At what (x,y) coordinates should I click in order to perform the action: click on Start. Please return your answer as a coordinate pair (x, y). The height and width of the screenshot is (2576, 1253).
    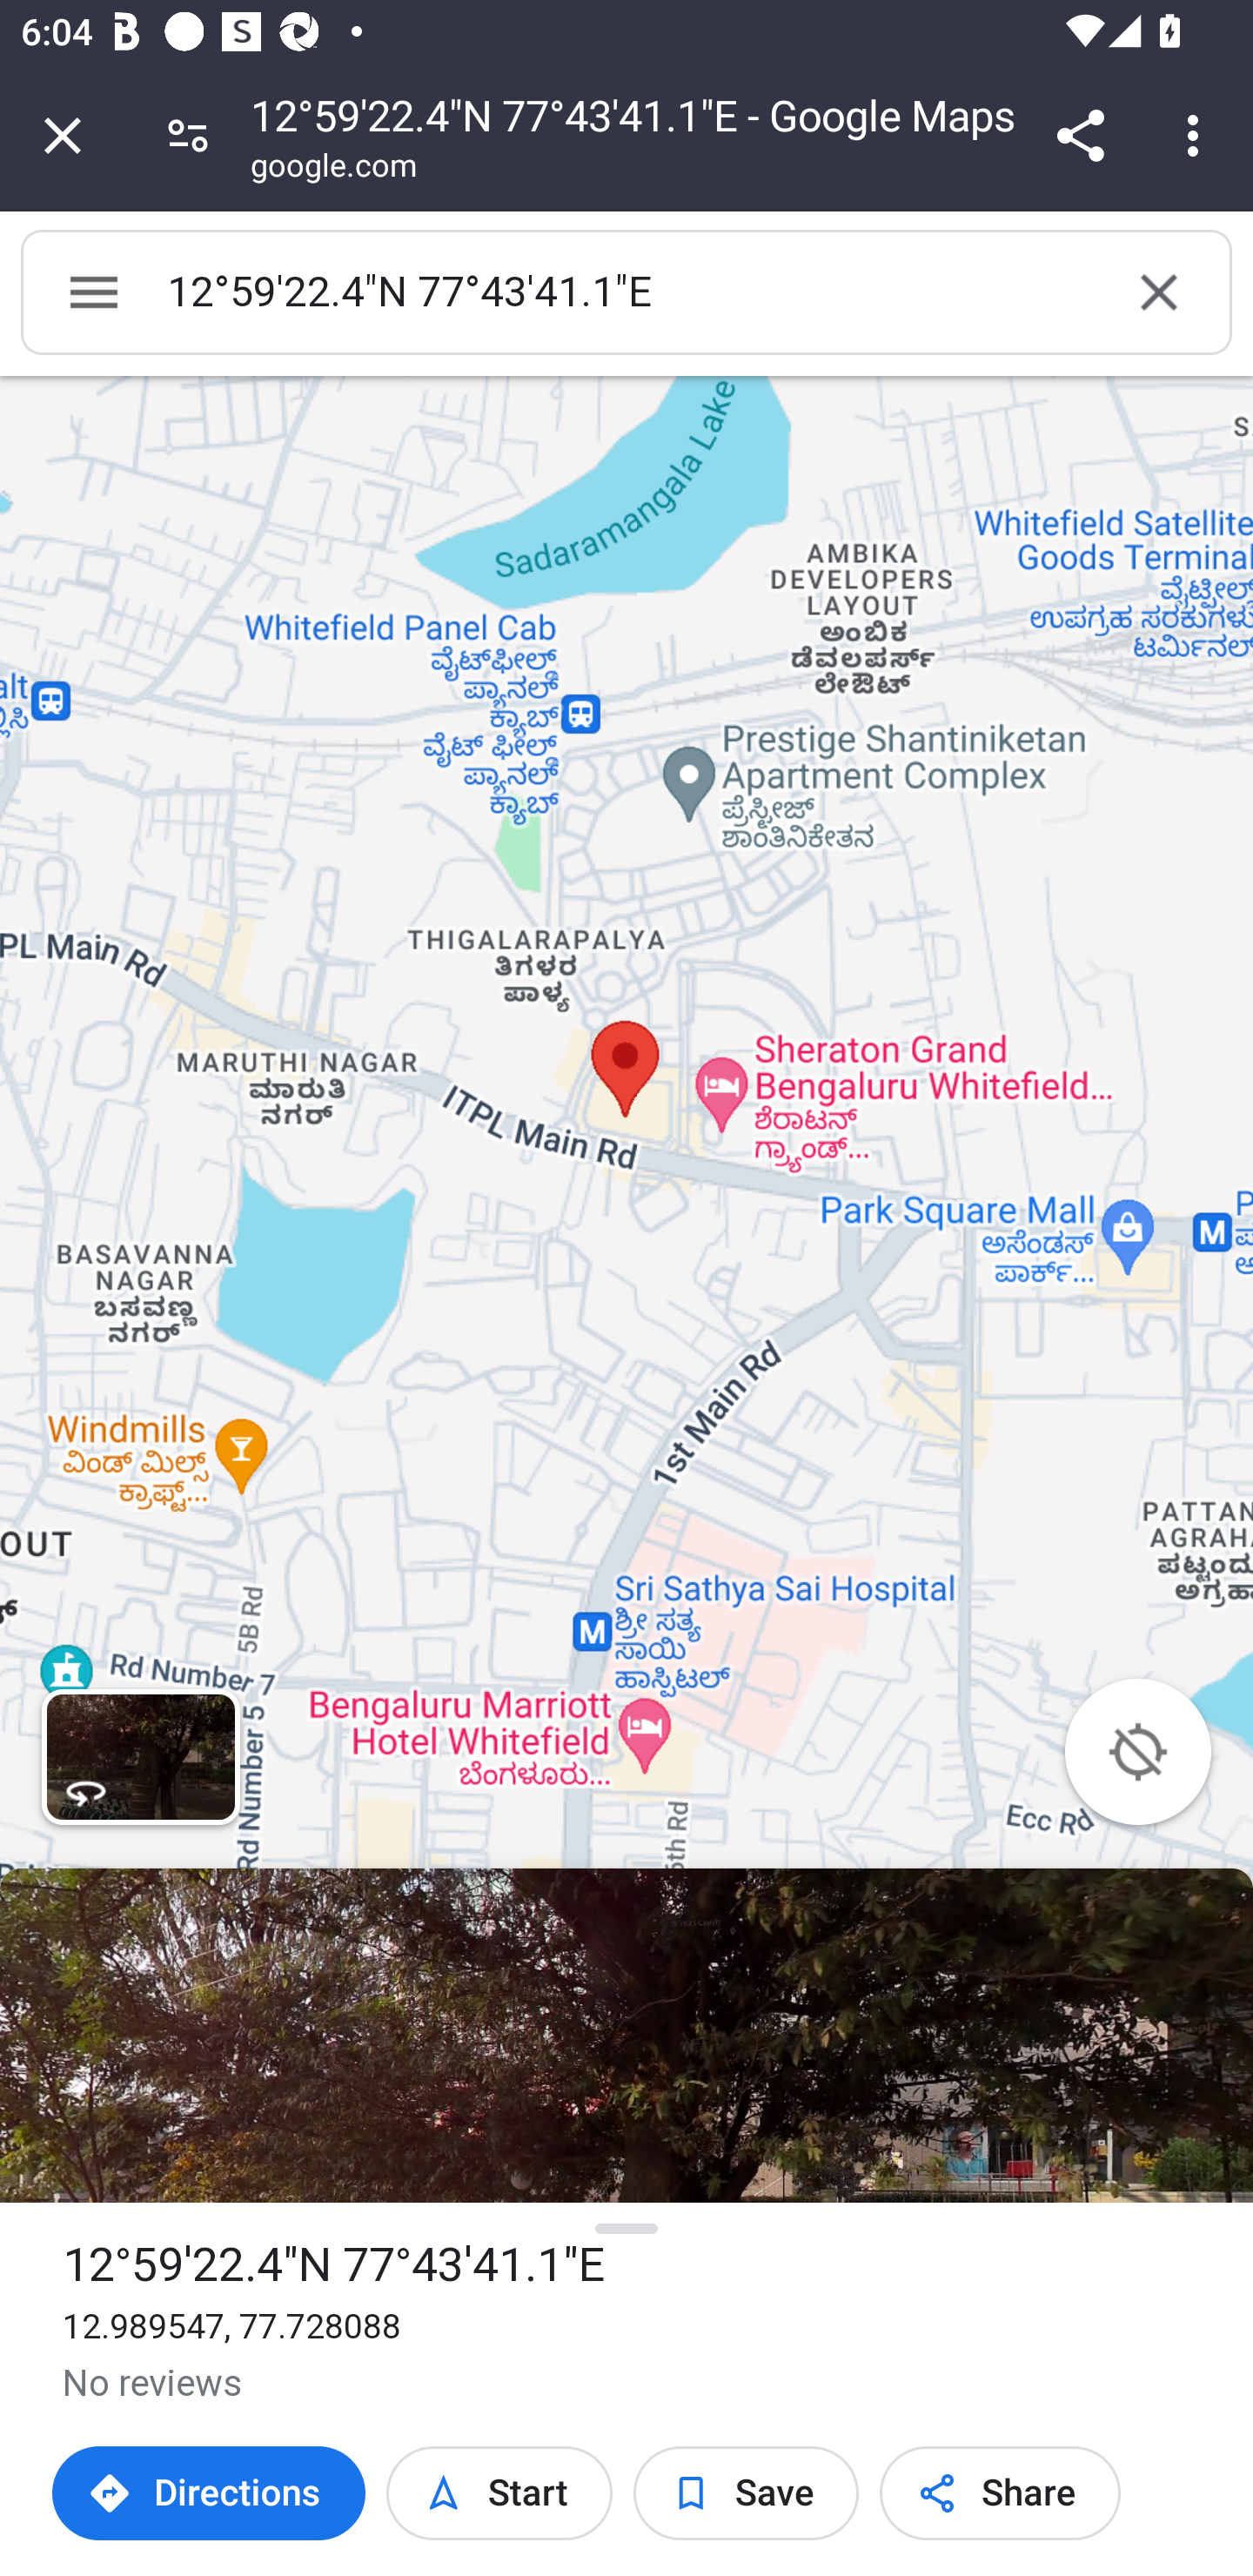
    Looking at the image, I should click on (498, 2493).